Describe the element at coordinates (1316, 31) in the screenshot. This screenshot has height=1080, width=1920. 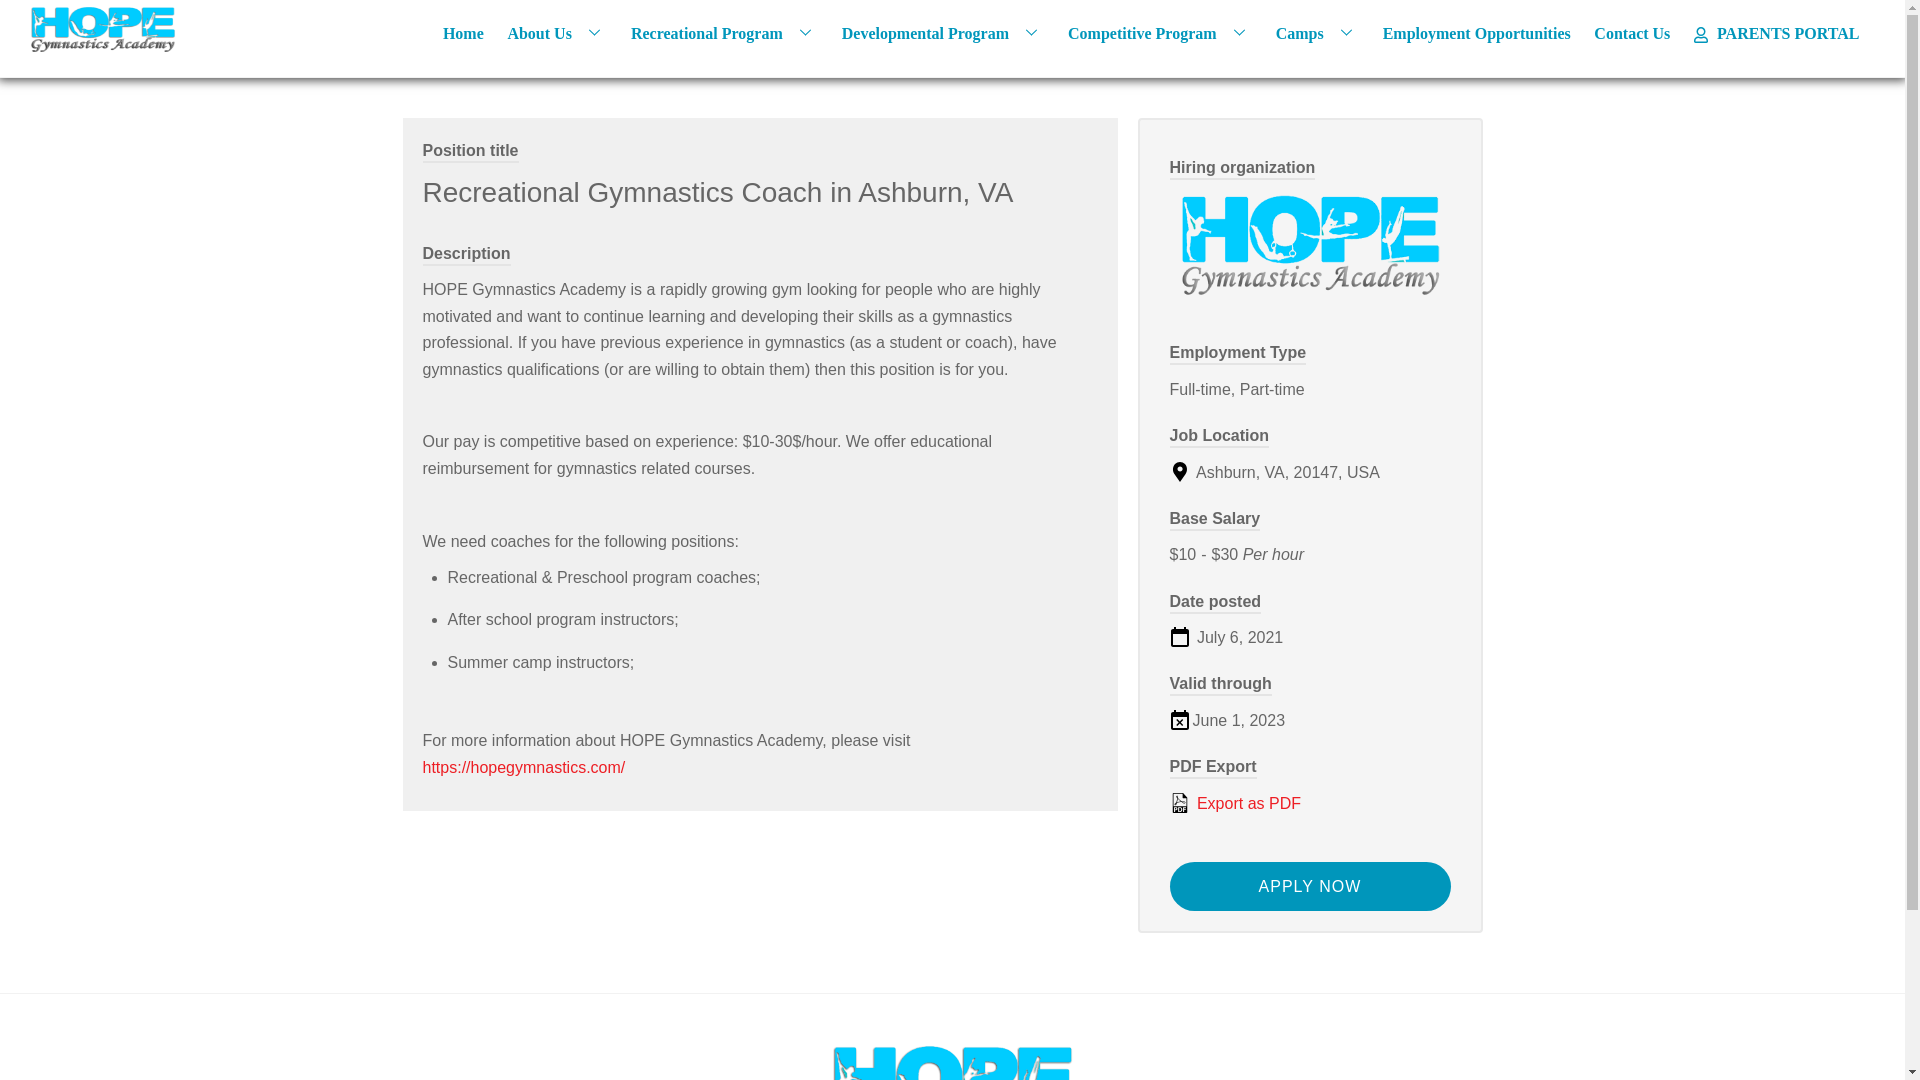
I see `Camps` at that location.